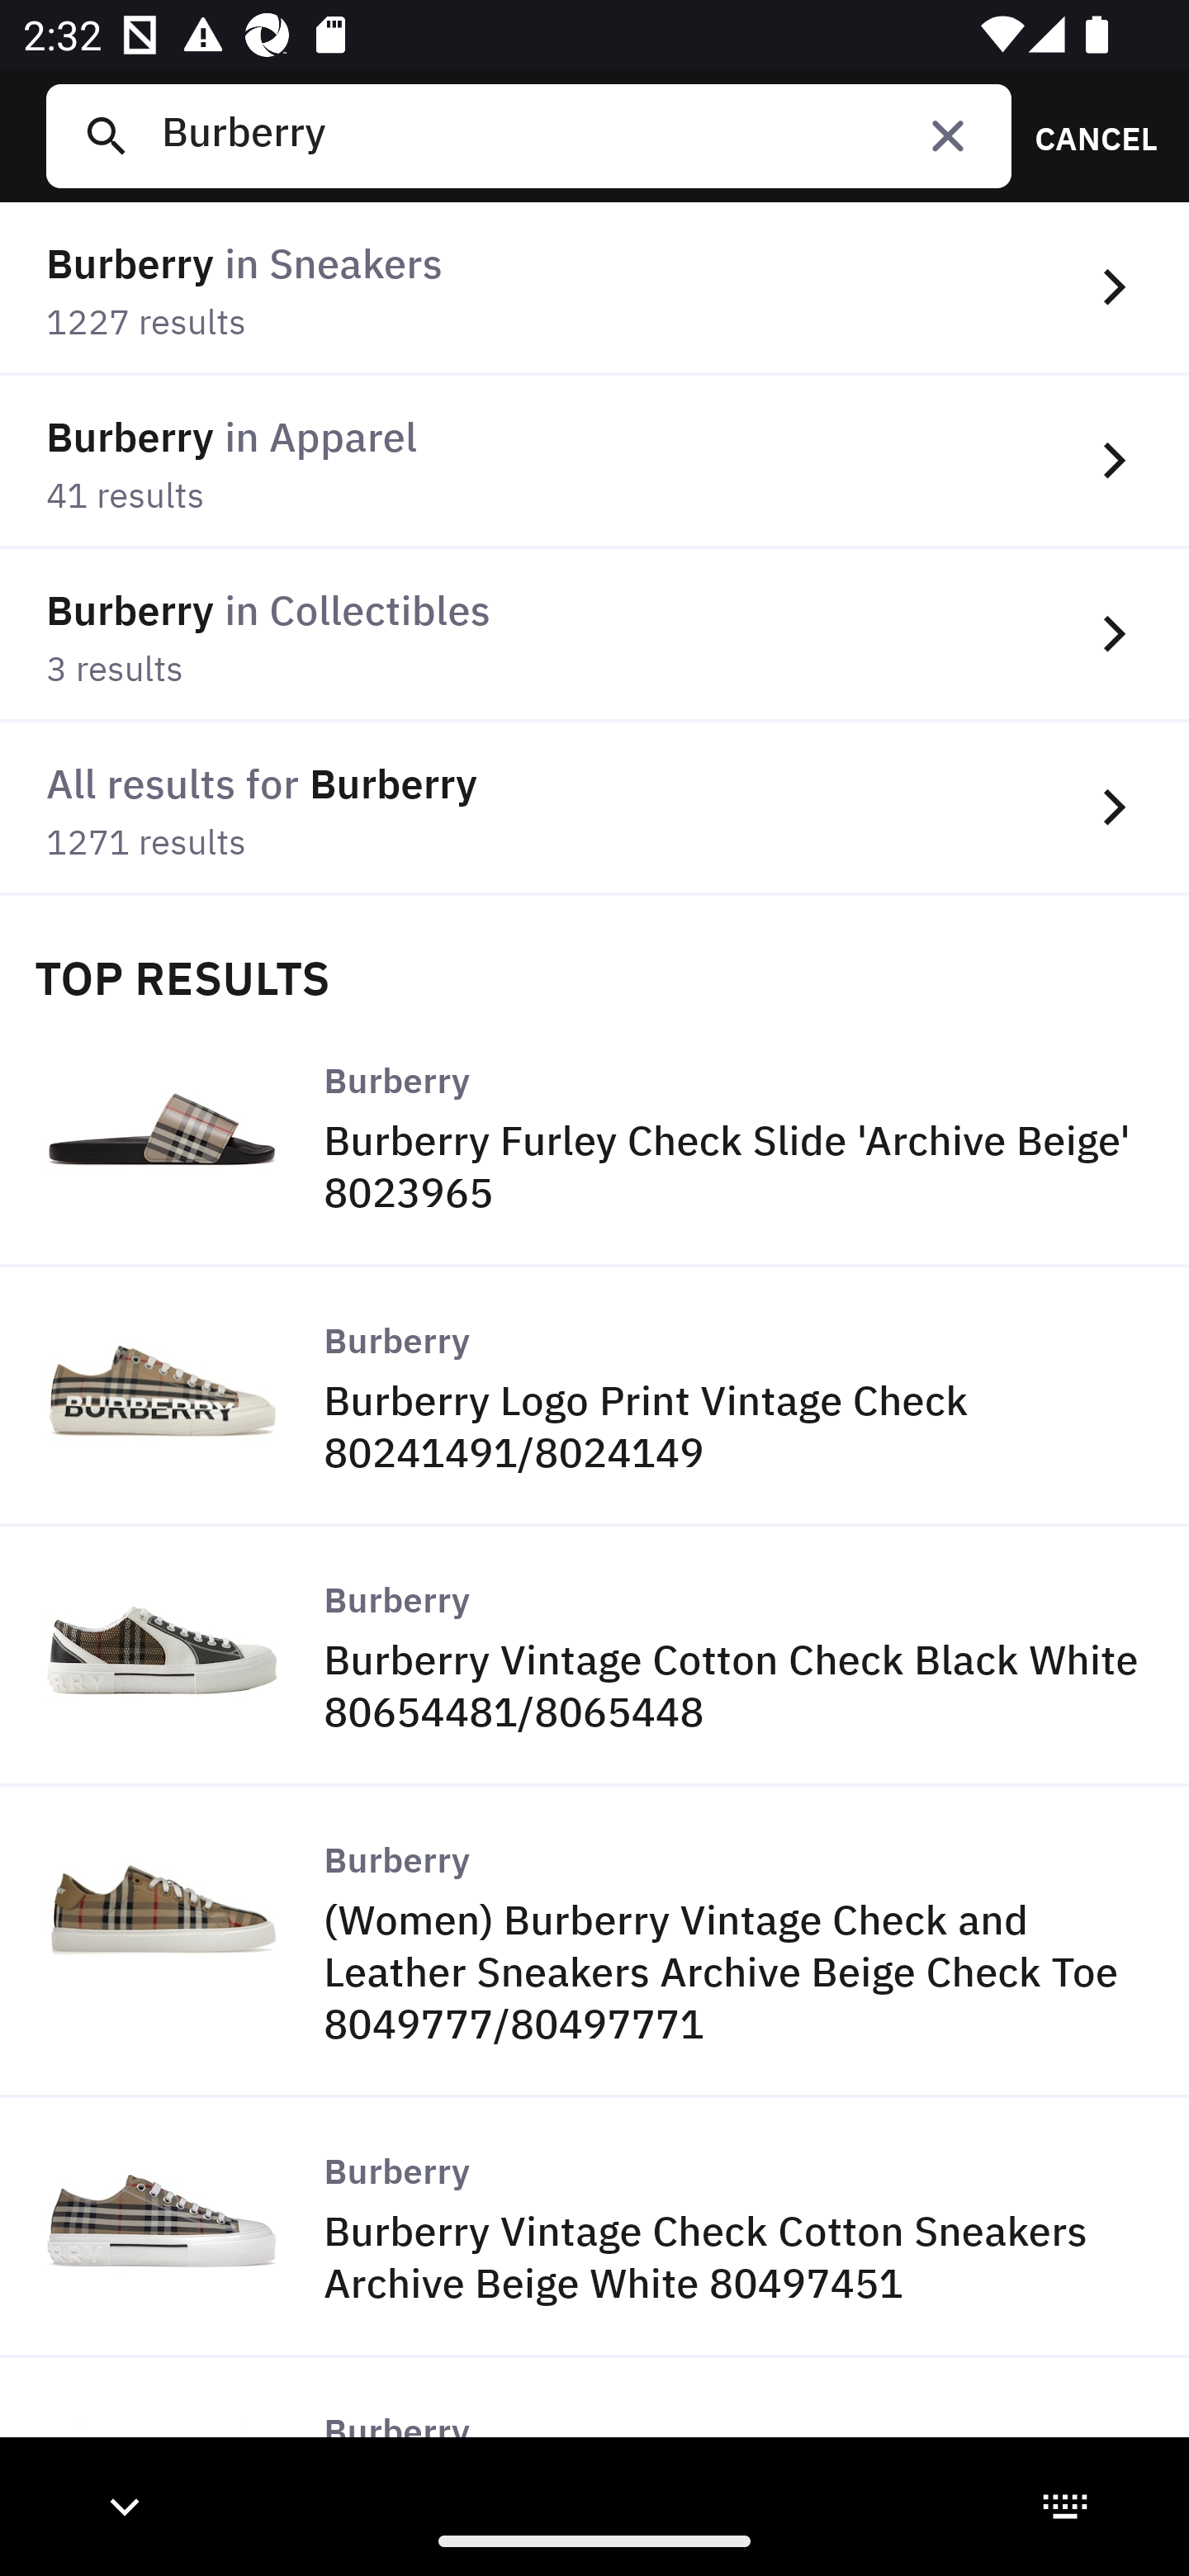 Image resolution: width=1189 pixels, height=2576 pixels. I want to click on Burberry  in Sneakers 1227 results , so click(594, 289).